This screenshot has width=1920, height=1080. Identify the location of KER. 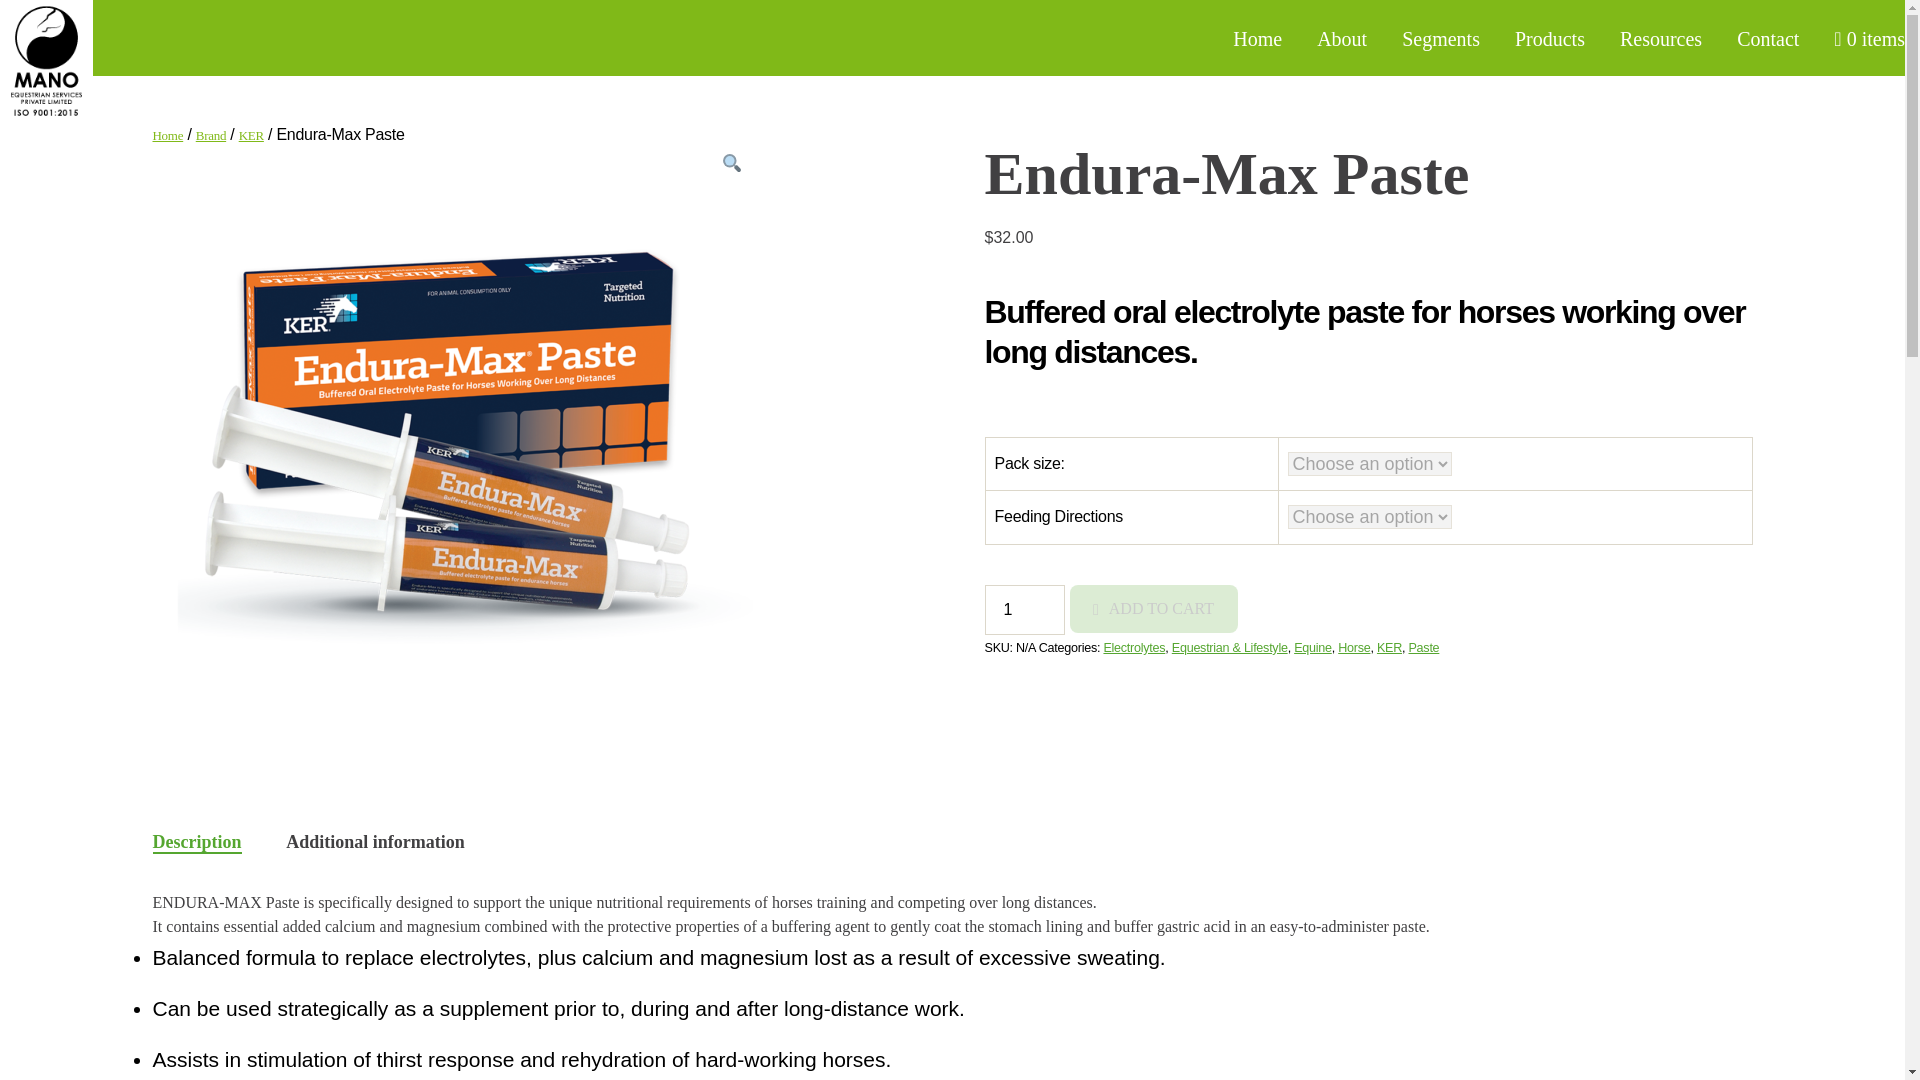
(251, 135).